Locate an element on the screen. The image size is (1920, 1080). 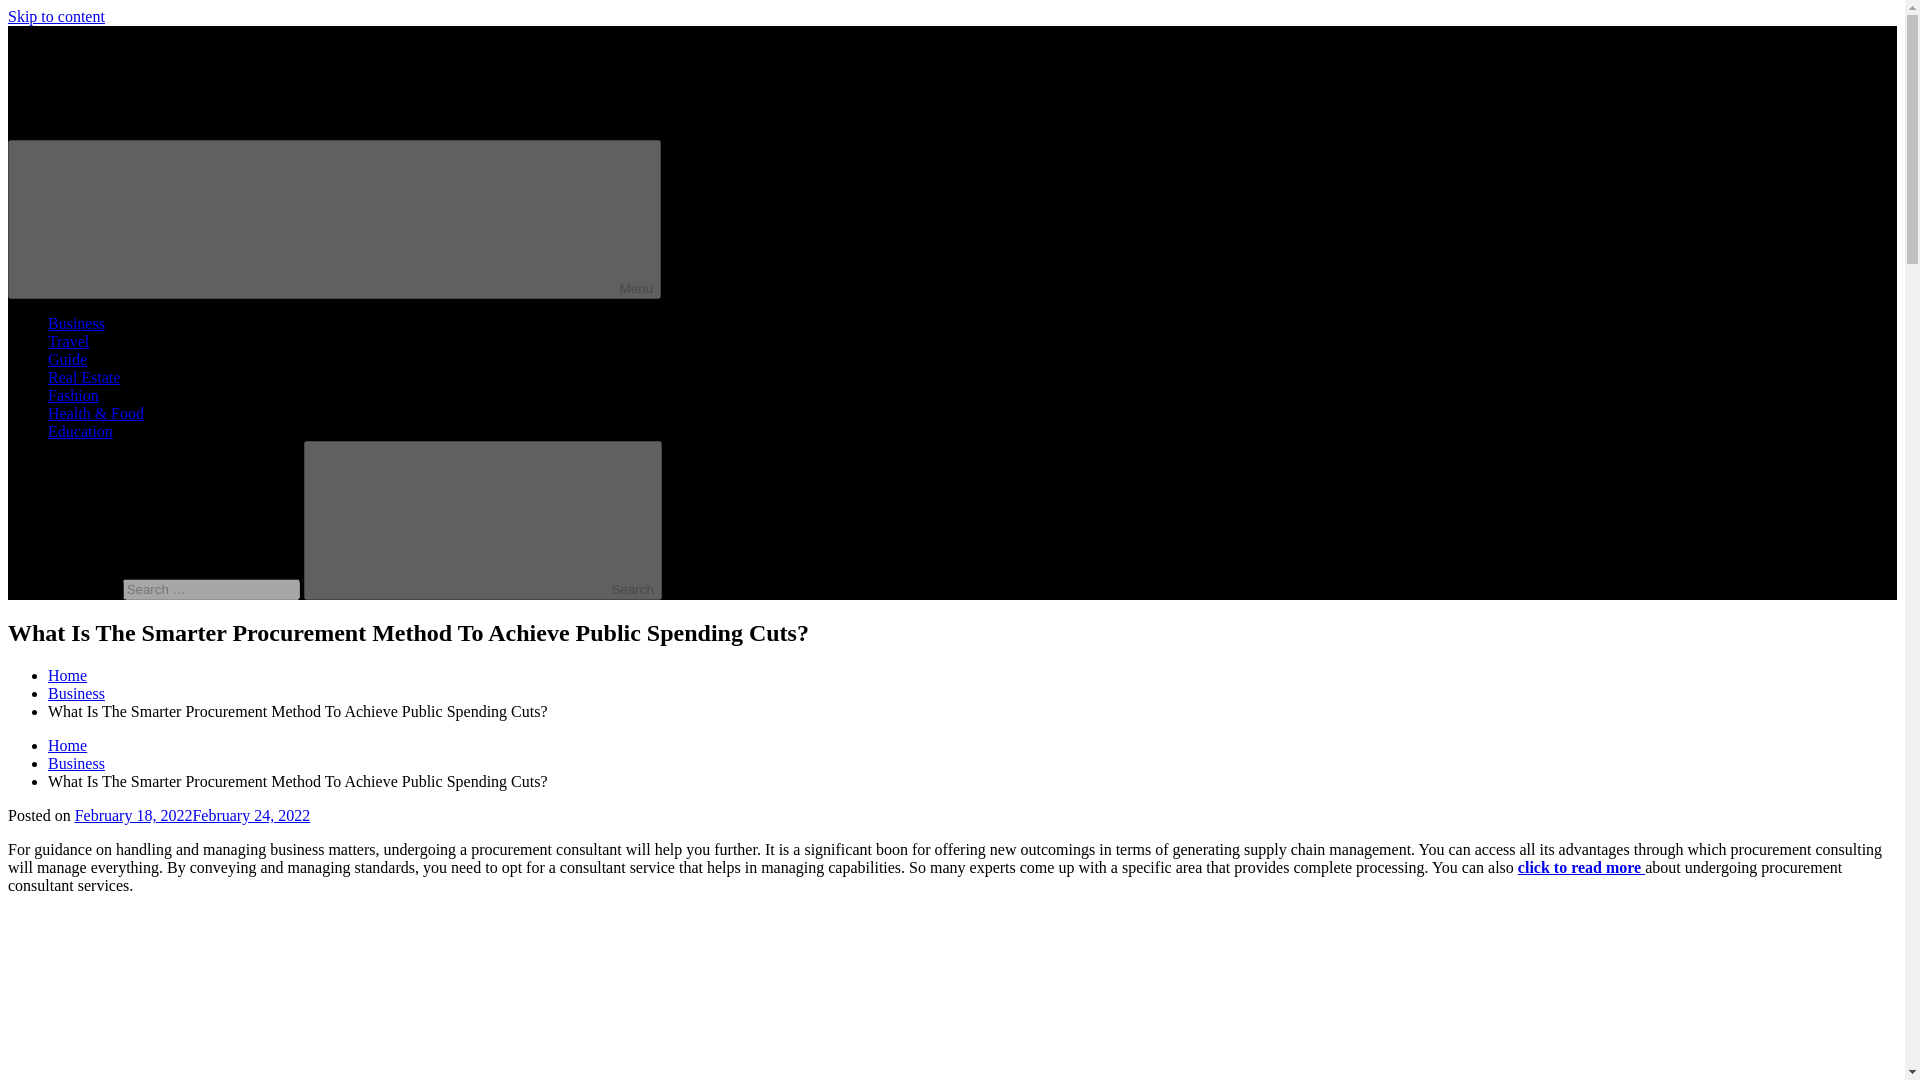
Menu is located at coordinates (334, 220).